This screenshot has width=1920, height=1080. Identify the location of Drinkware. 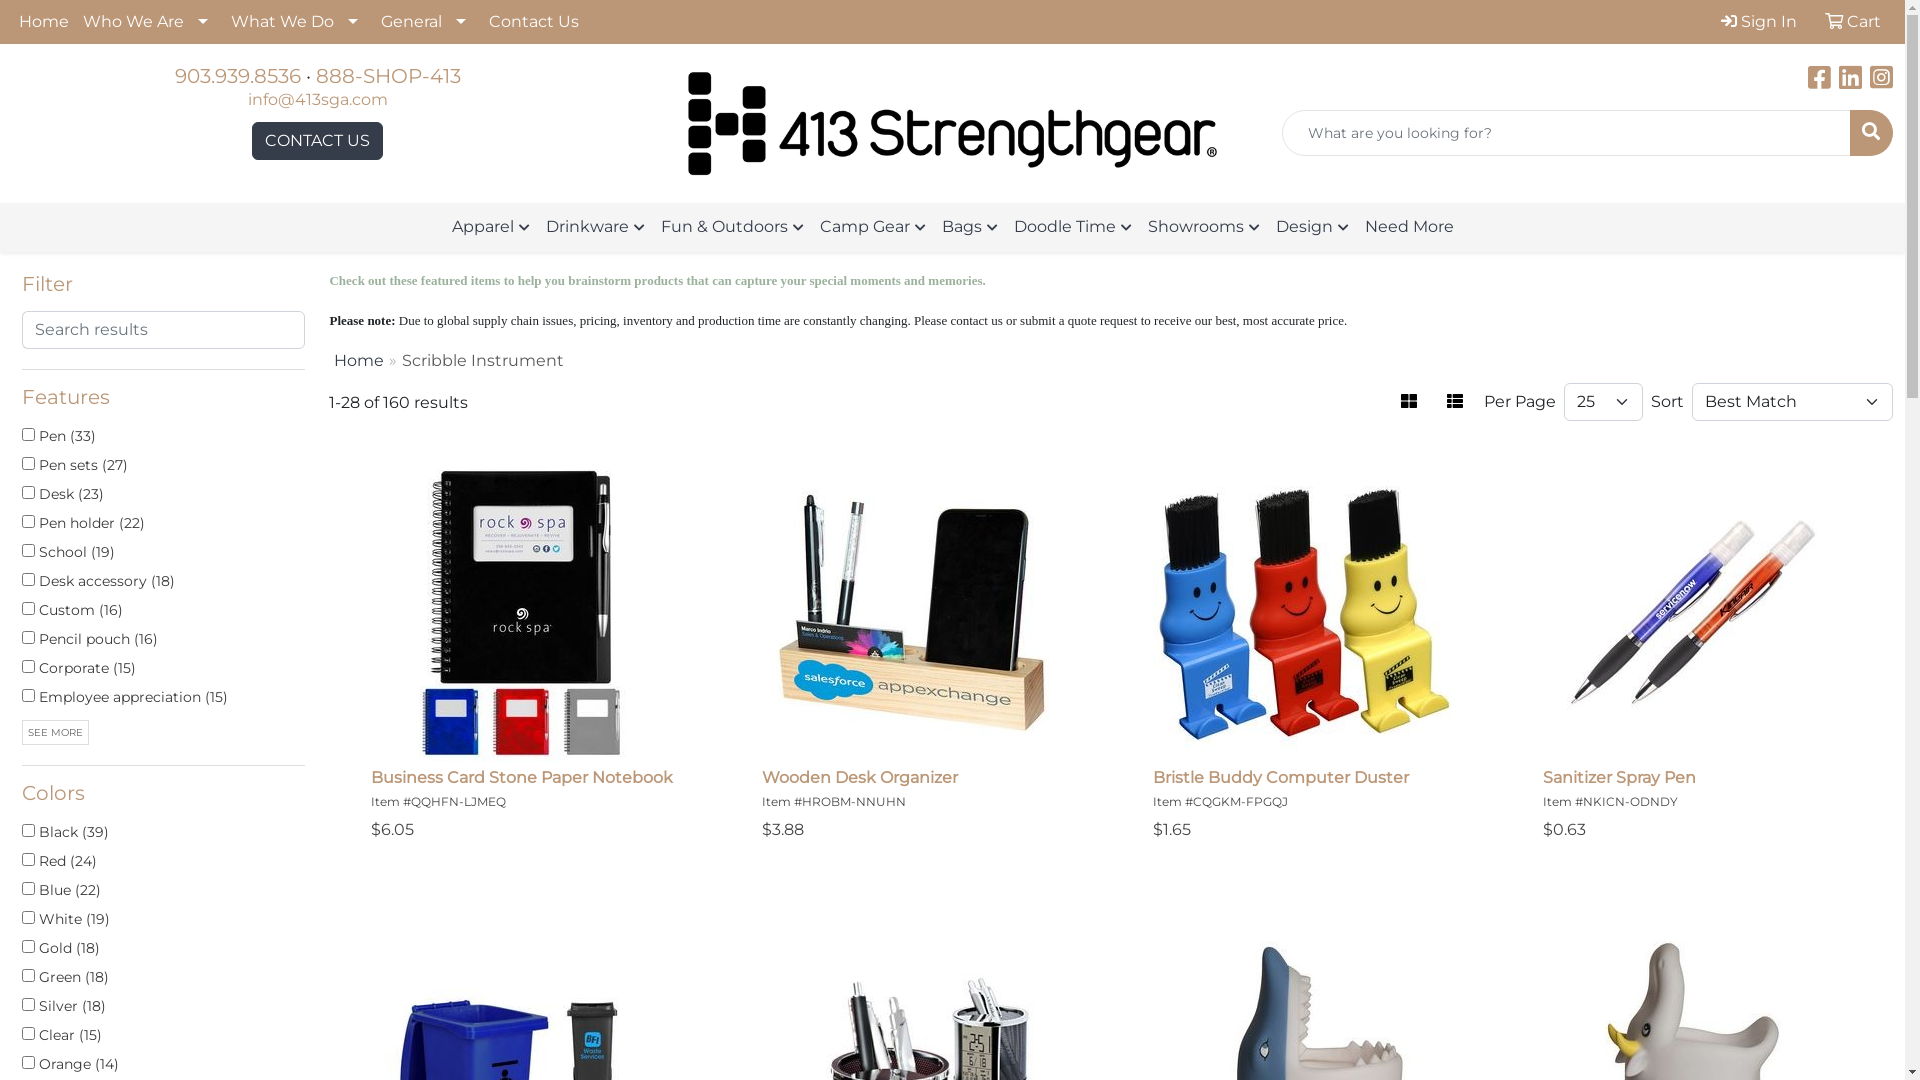
(596, 228).